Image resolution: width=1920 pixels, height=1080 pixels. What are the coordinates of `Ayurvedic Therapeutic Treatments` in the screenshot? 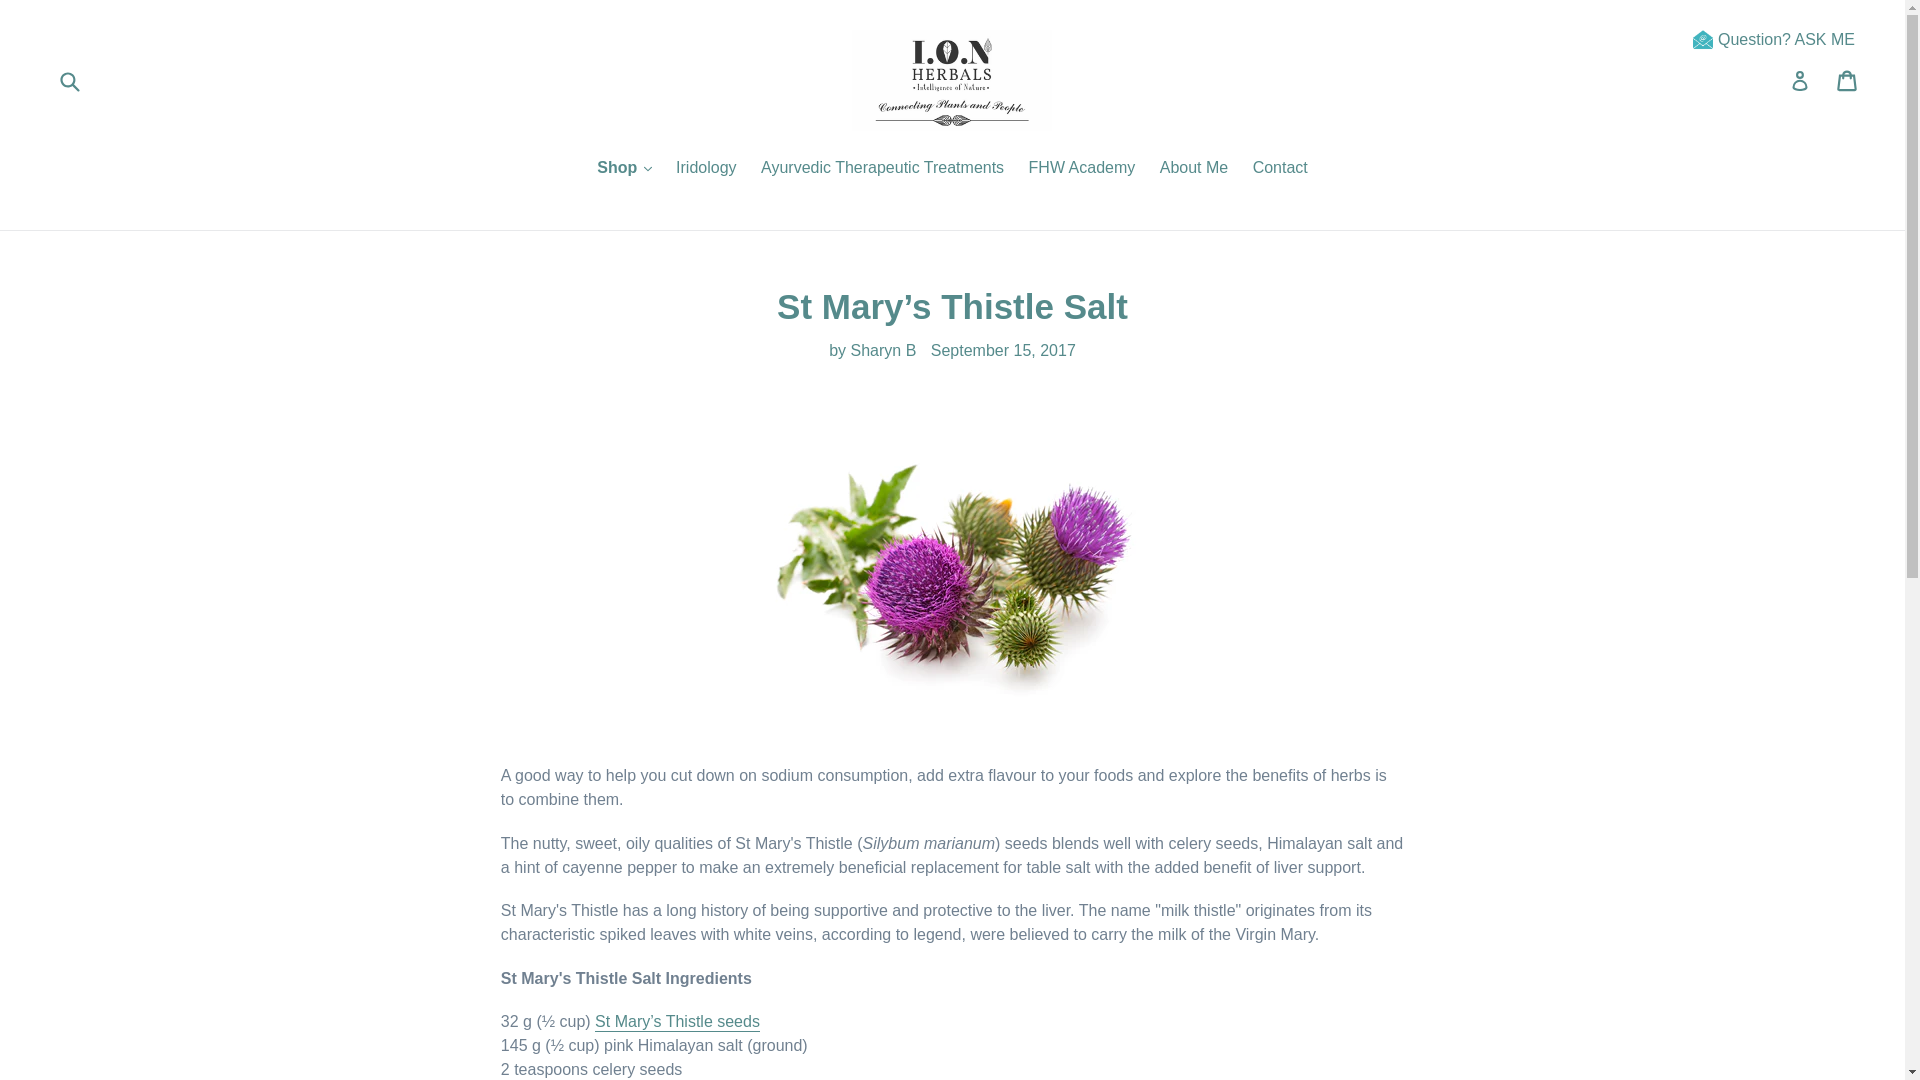 It's located at (882, 168).